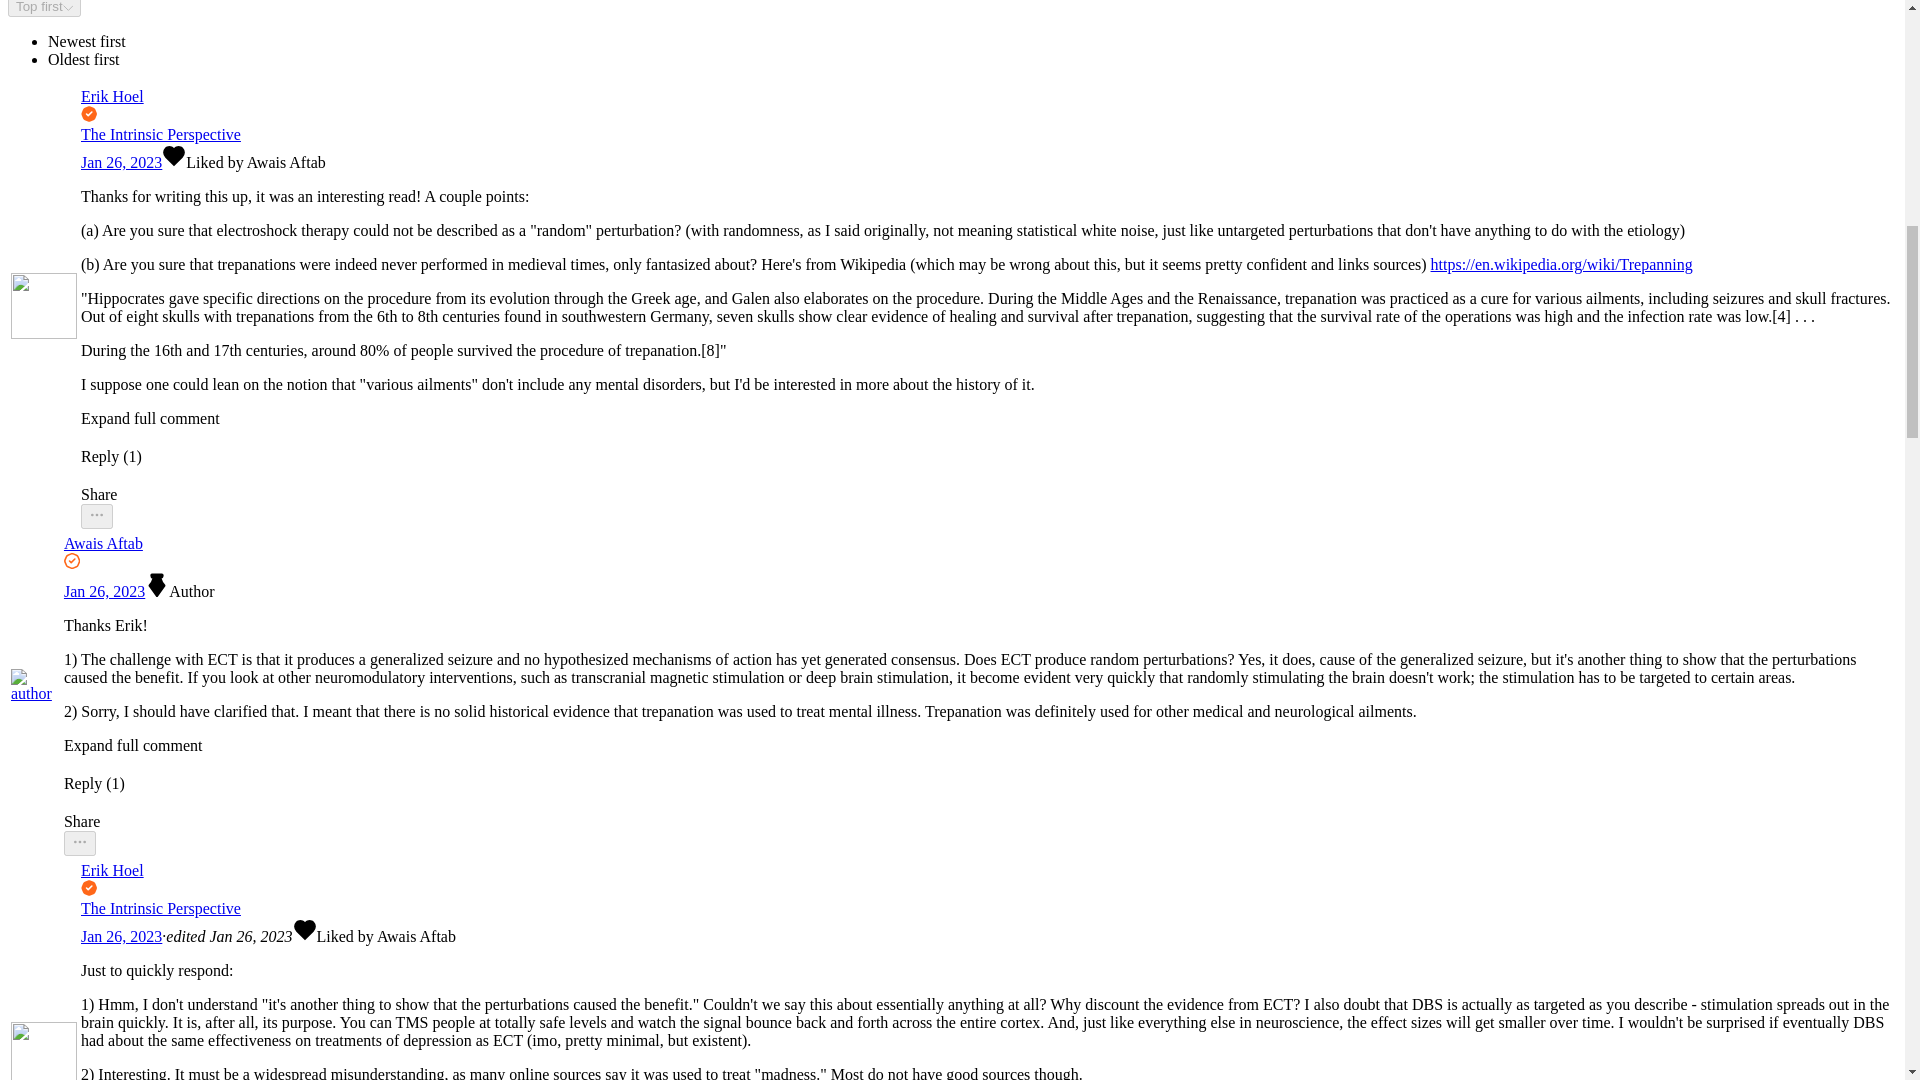 This screenshot has width=1920, height=1080. Describe the element at coordinates (87, 41) in the screenshot. I see `Newest first` at that location.